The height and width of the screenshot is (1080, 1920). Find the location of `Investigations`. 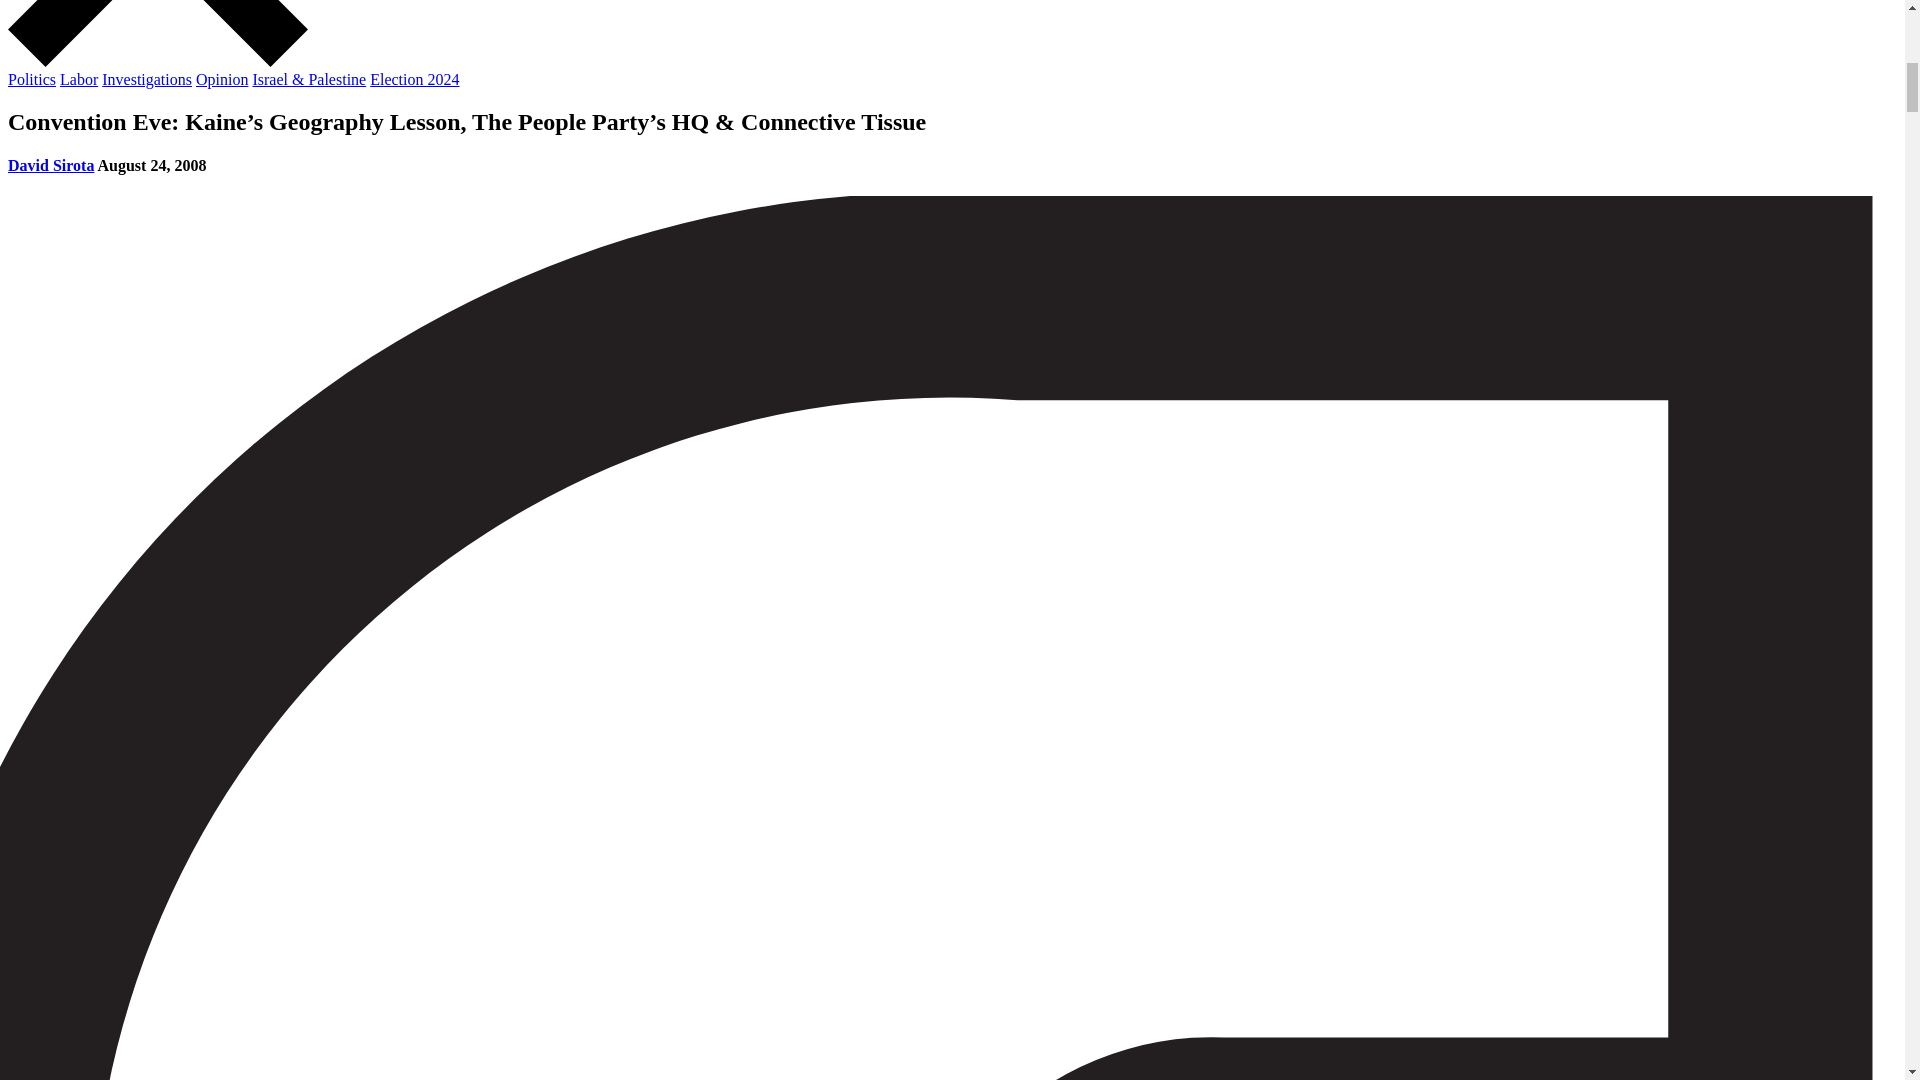

Investigations is located at coordinates (146, 79).